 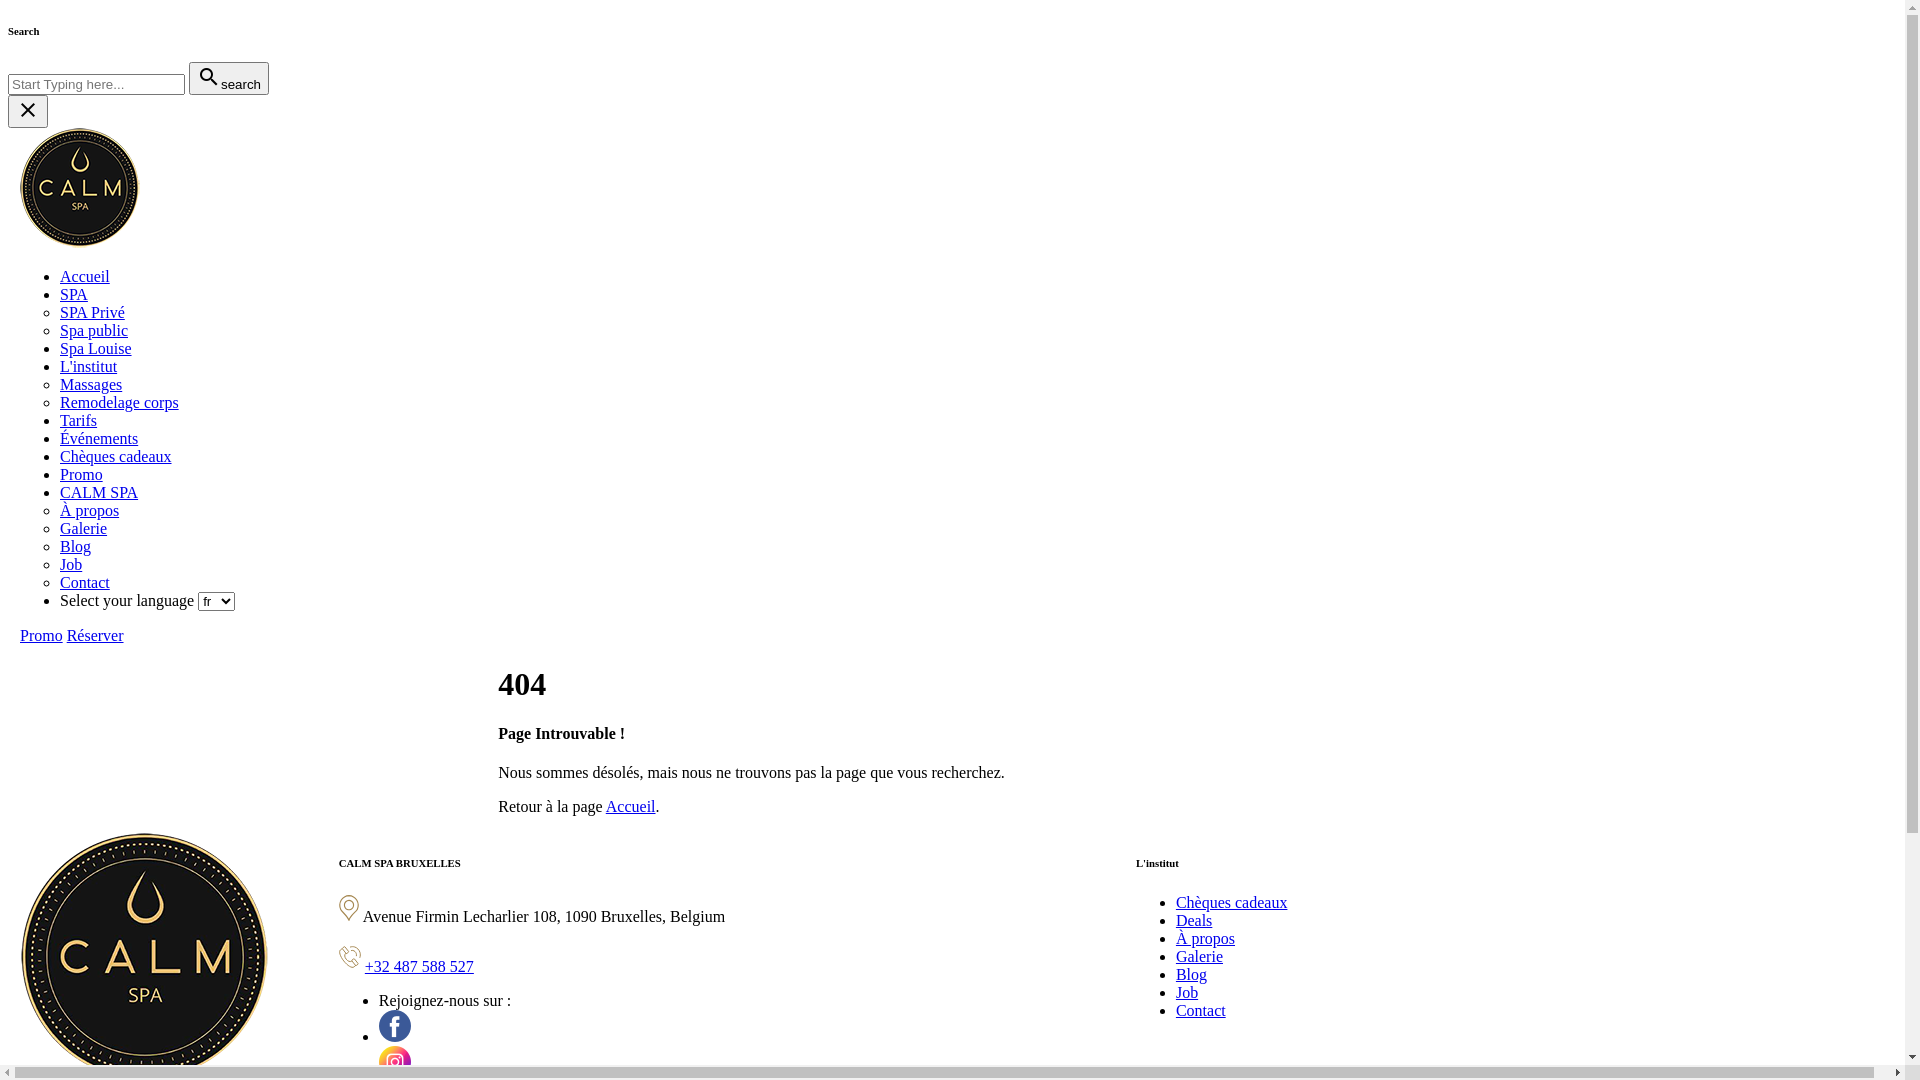 What do you see at coordinates (91, 384) in the screenshot?
I see `Massages` at bounding box center [91, 384].